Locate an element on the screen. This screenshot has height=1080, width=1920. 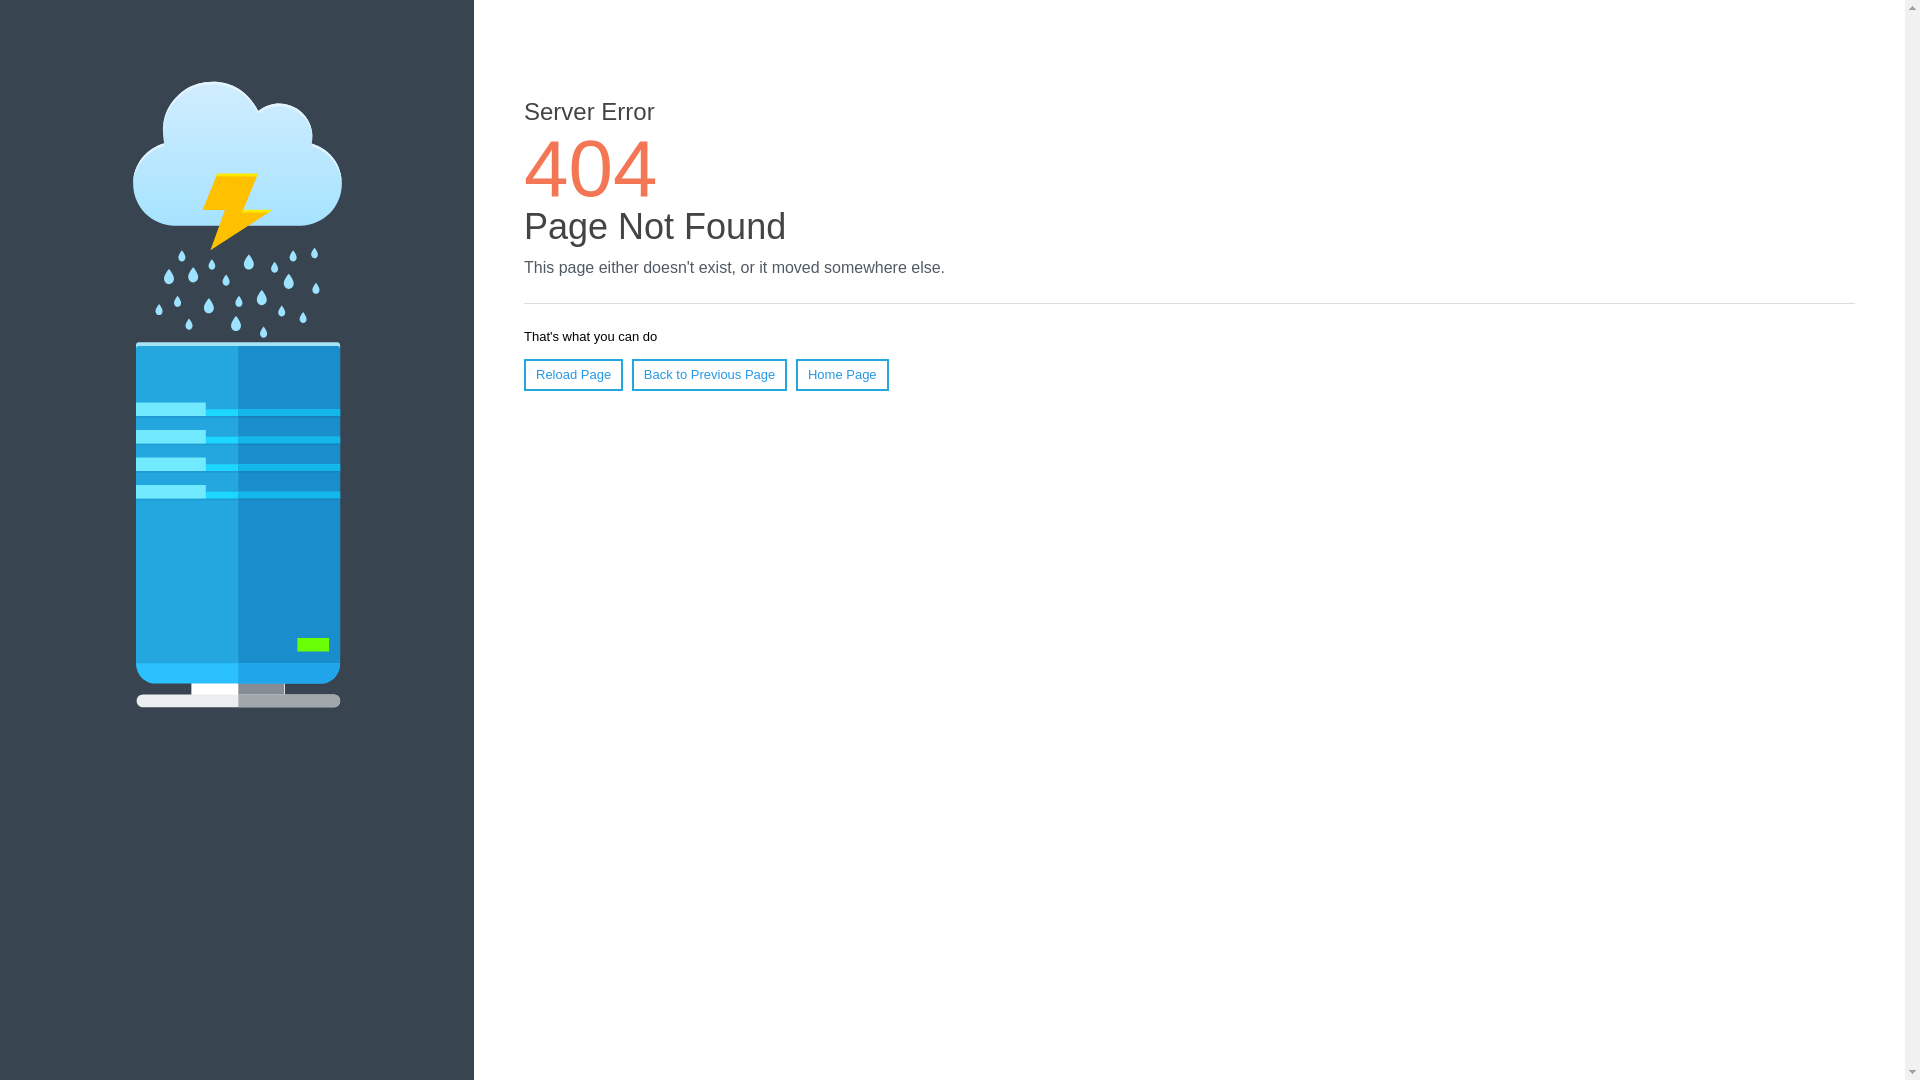
Reload Page is located at coordinates (574, 375).